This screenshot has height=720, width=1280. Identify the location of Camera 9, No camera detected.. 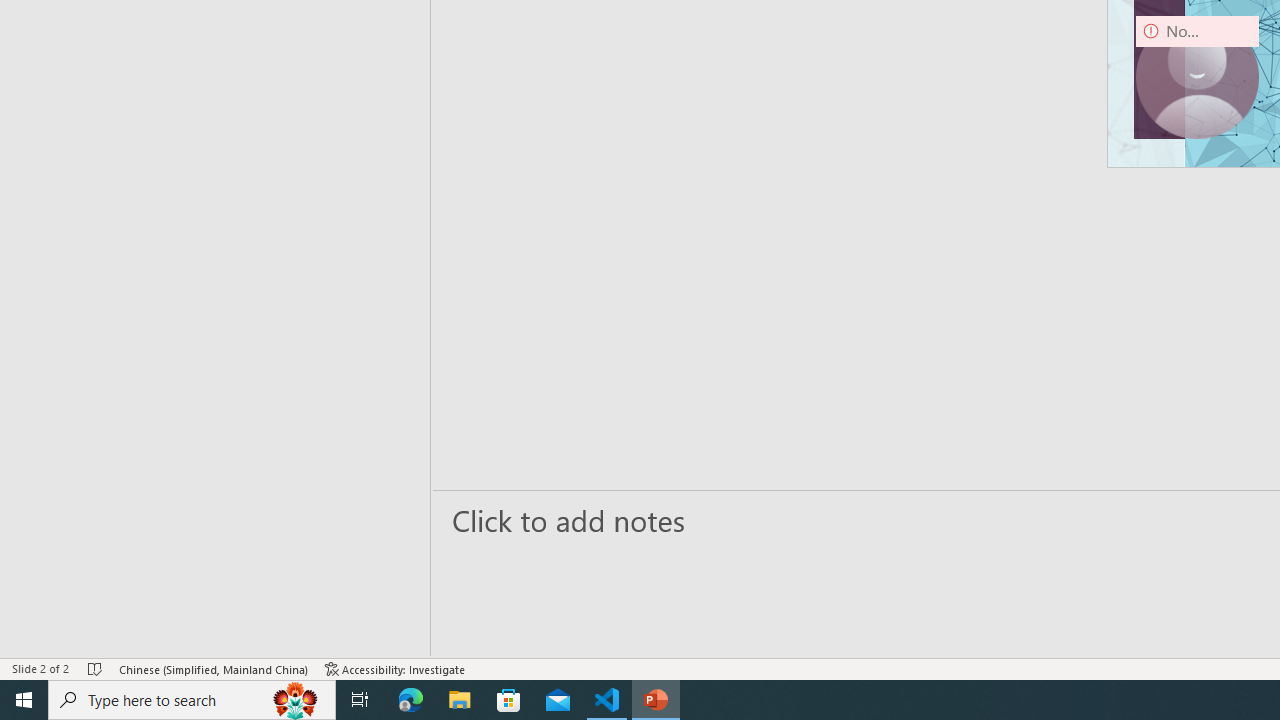
(1197, 77).